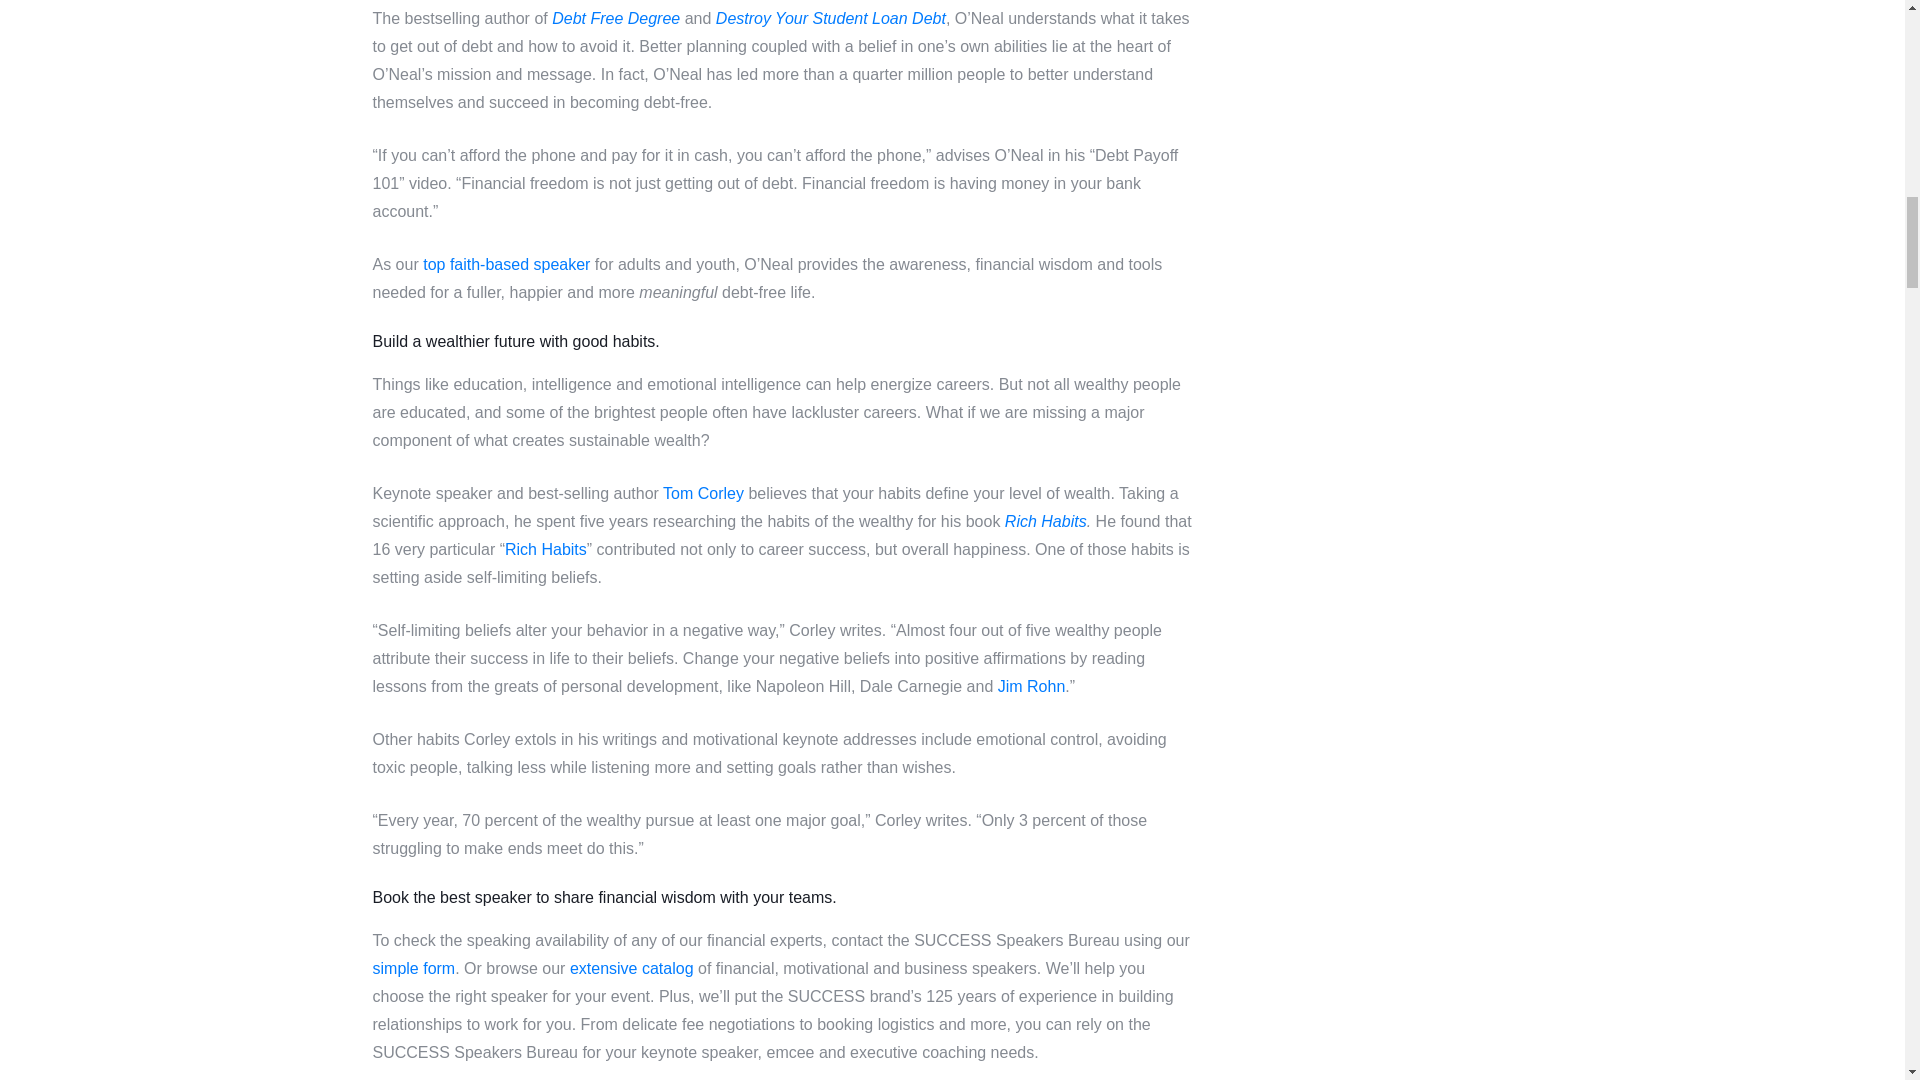 This screenshot has width=1920, height=1080. What do you see at coordinates (506, 264) in the screenshot?
I see `top faith-based speaker` at bounding box center [506, 264].